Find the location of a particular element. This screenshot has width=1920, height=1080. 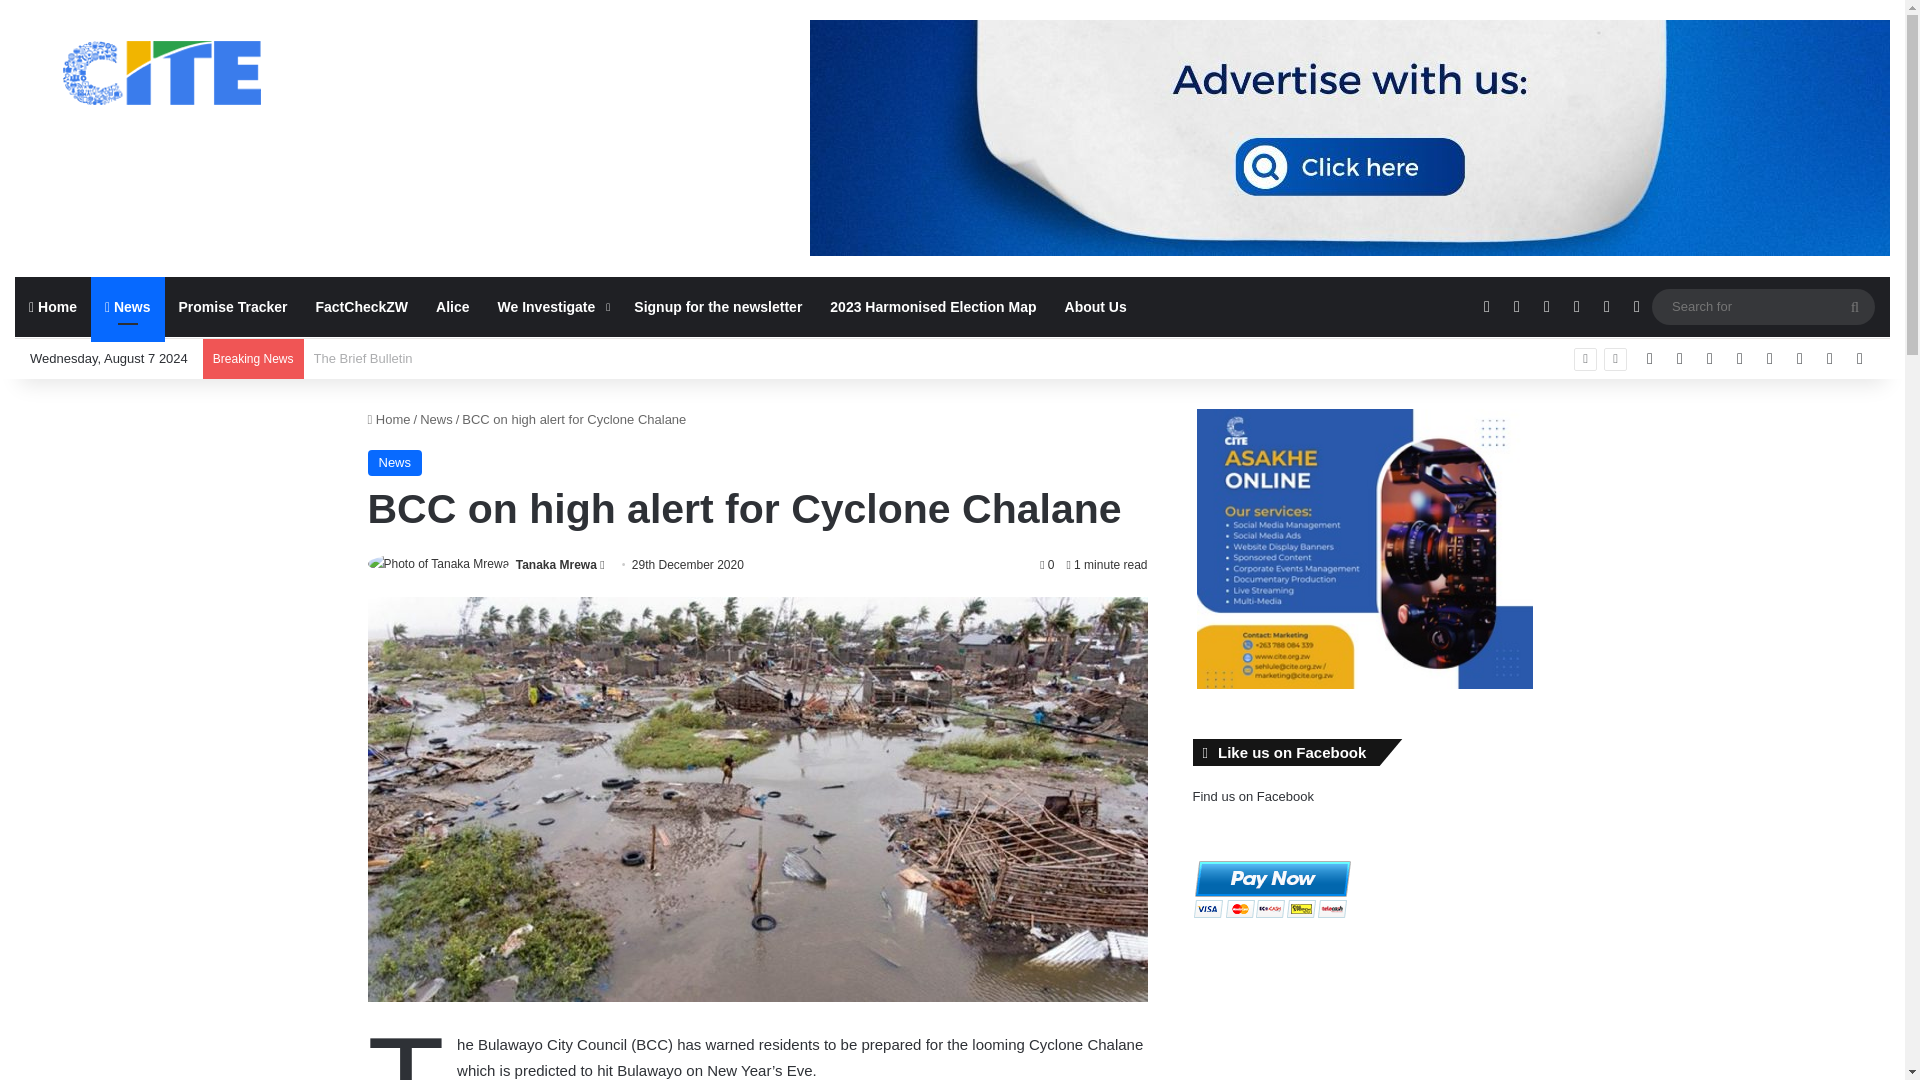

Home is located at coordinates (389, 418).